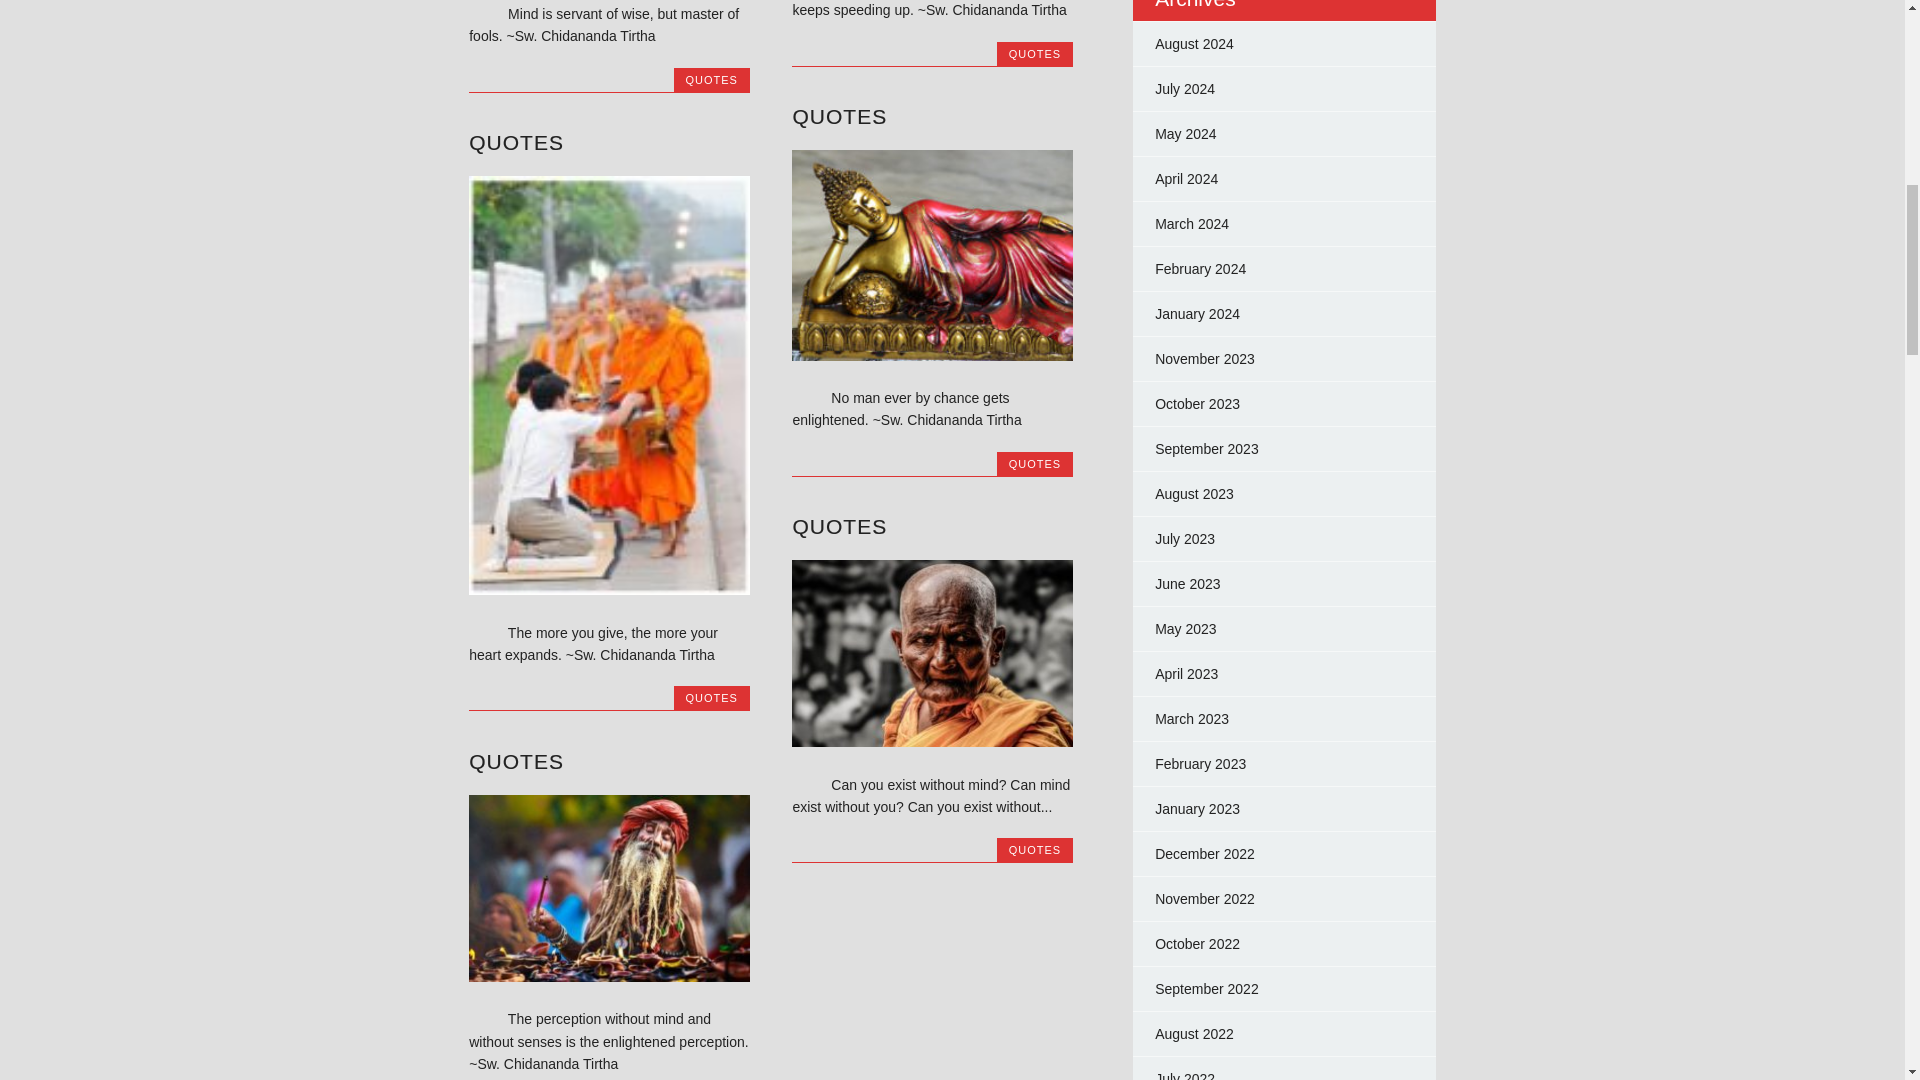  What do you see at coordinates (711, 80) in the screenshot?
I see `QUOTES` at bounding box center [711, 80].